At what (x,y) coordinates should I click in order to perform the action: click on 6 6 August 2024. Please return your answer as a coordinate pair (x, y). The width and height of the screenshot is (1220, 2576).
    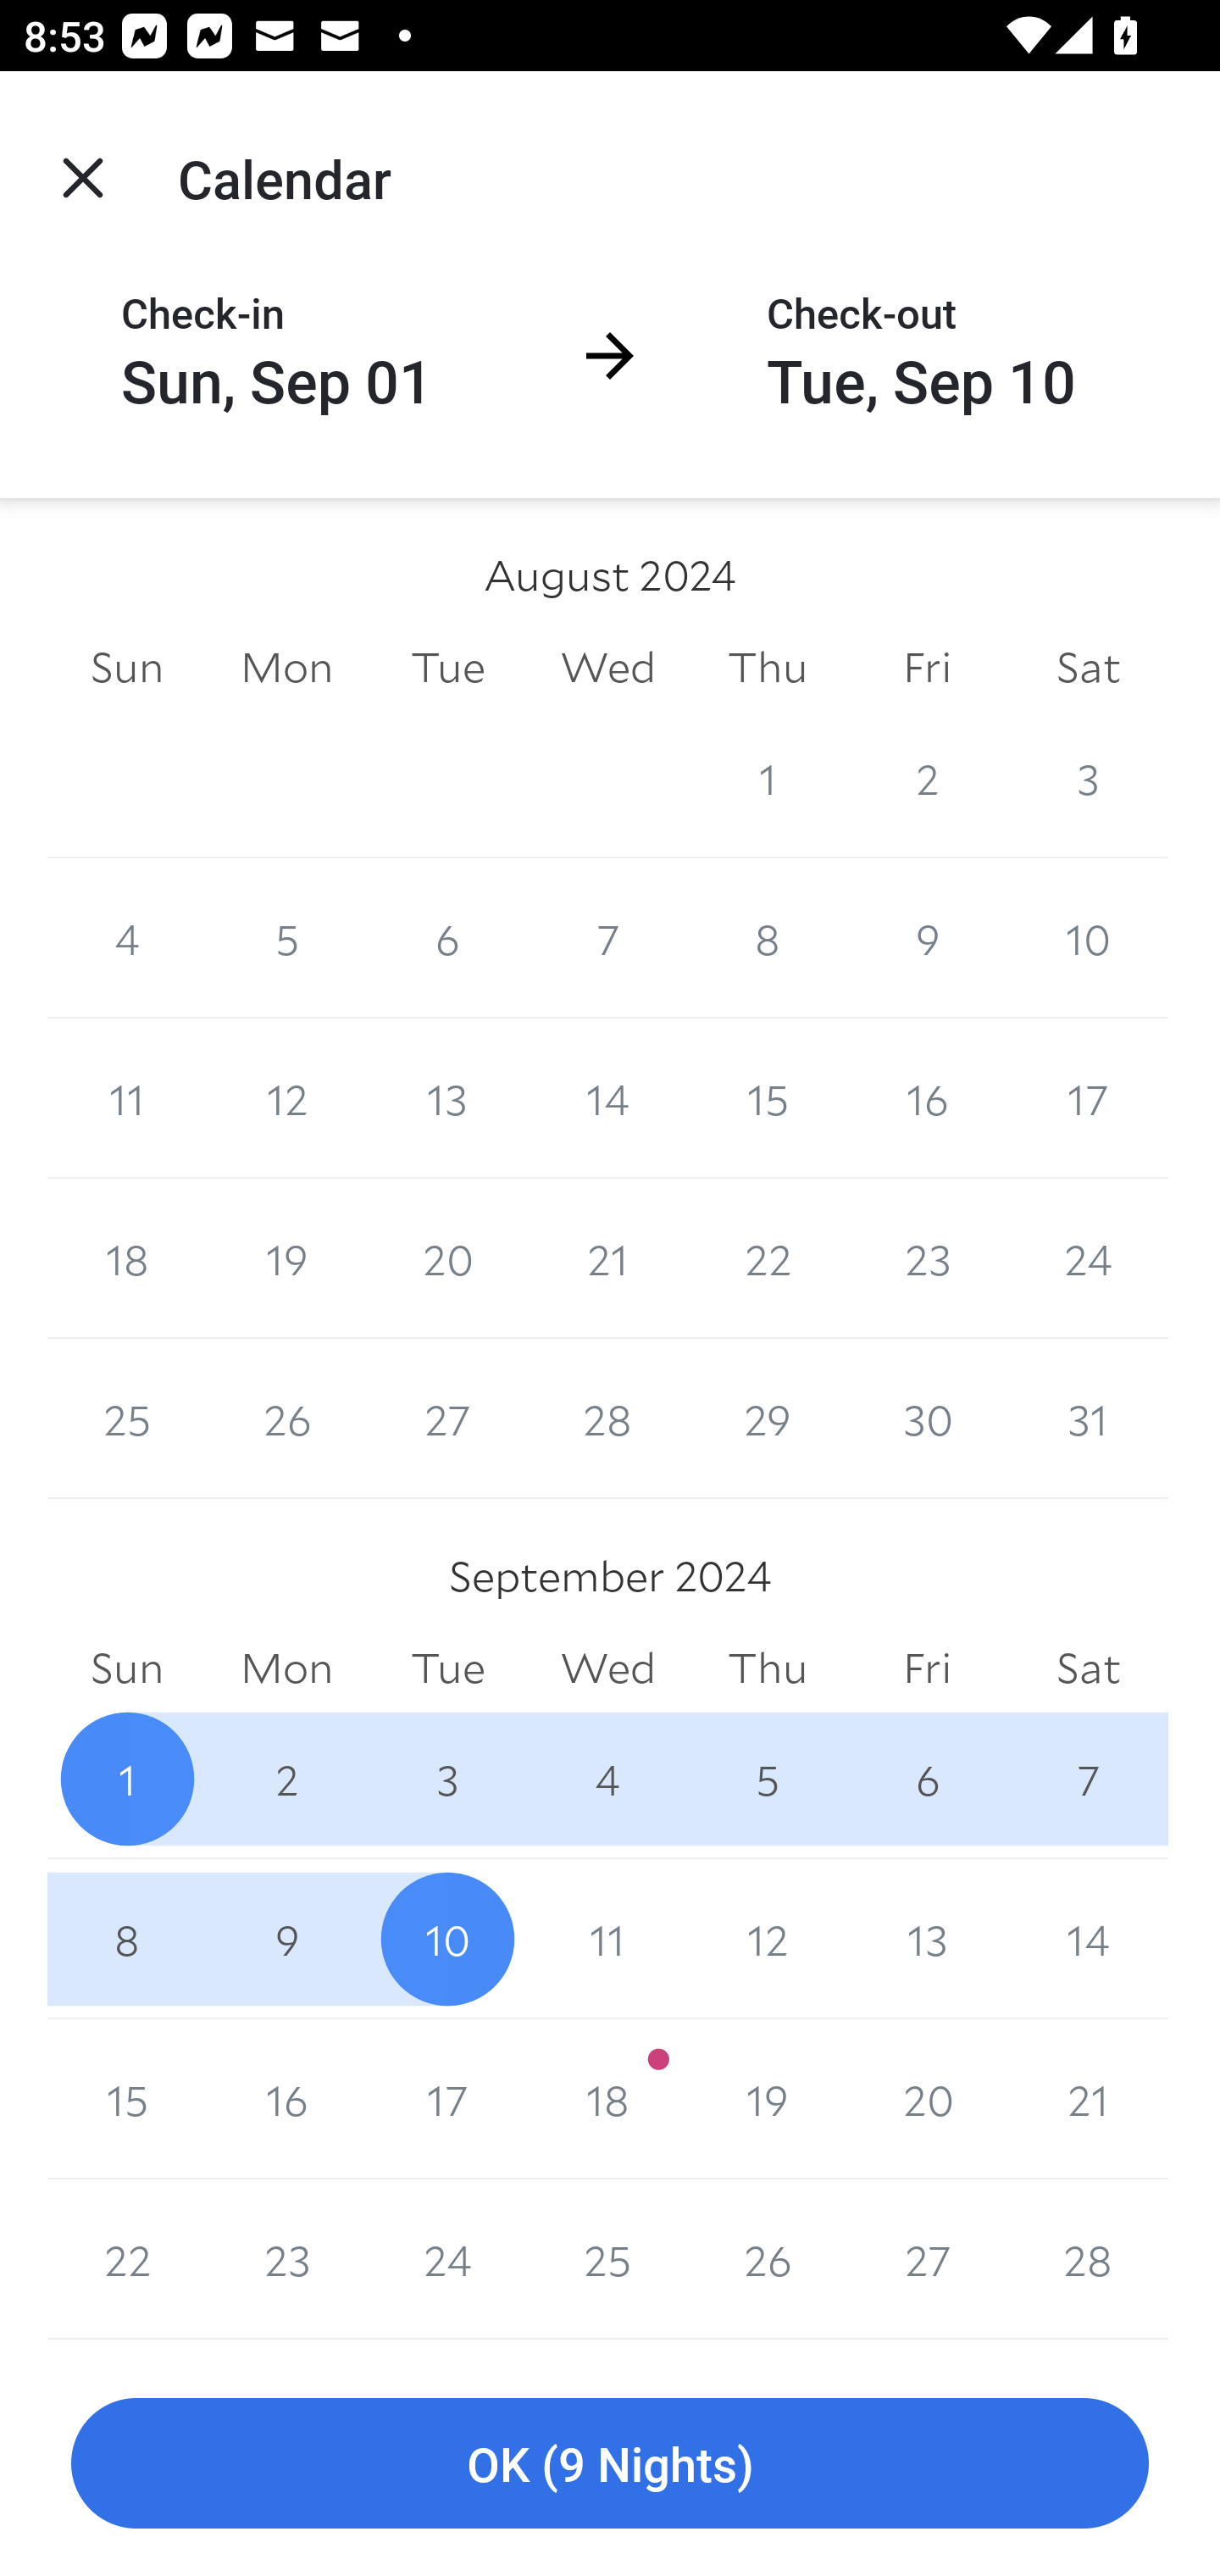
    Looking at the image, I should click on (447, 937).